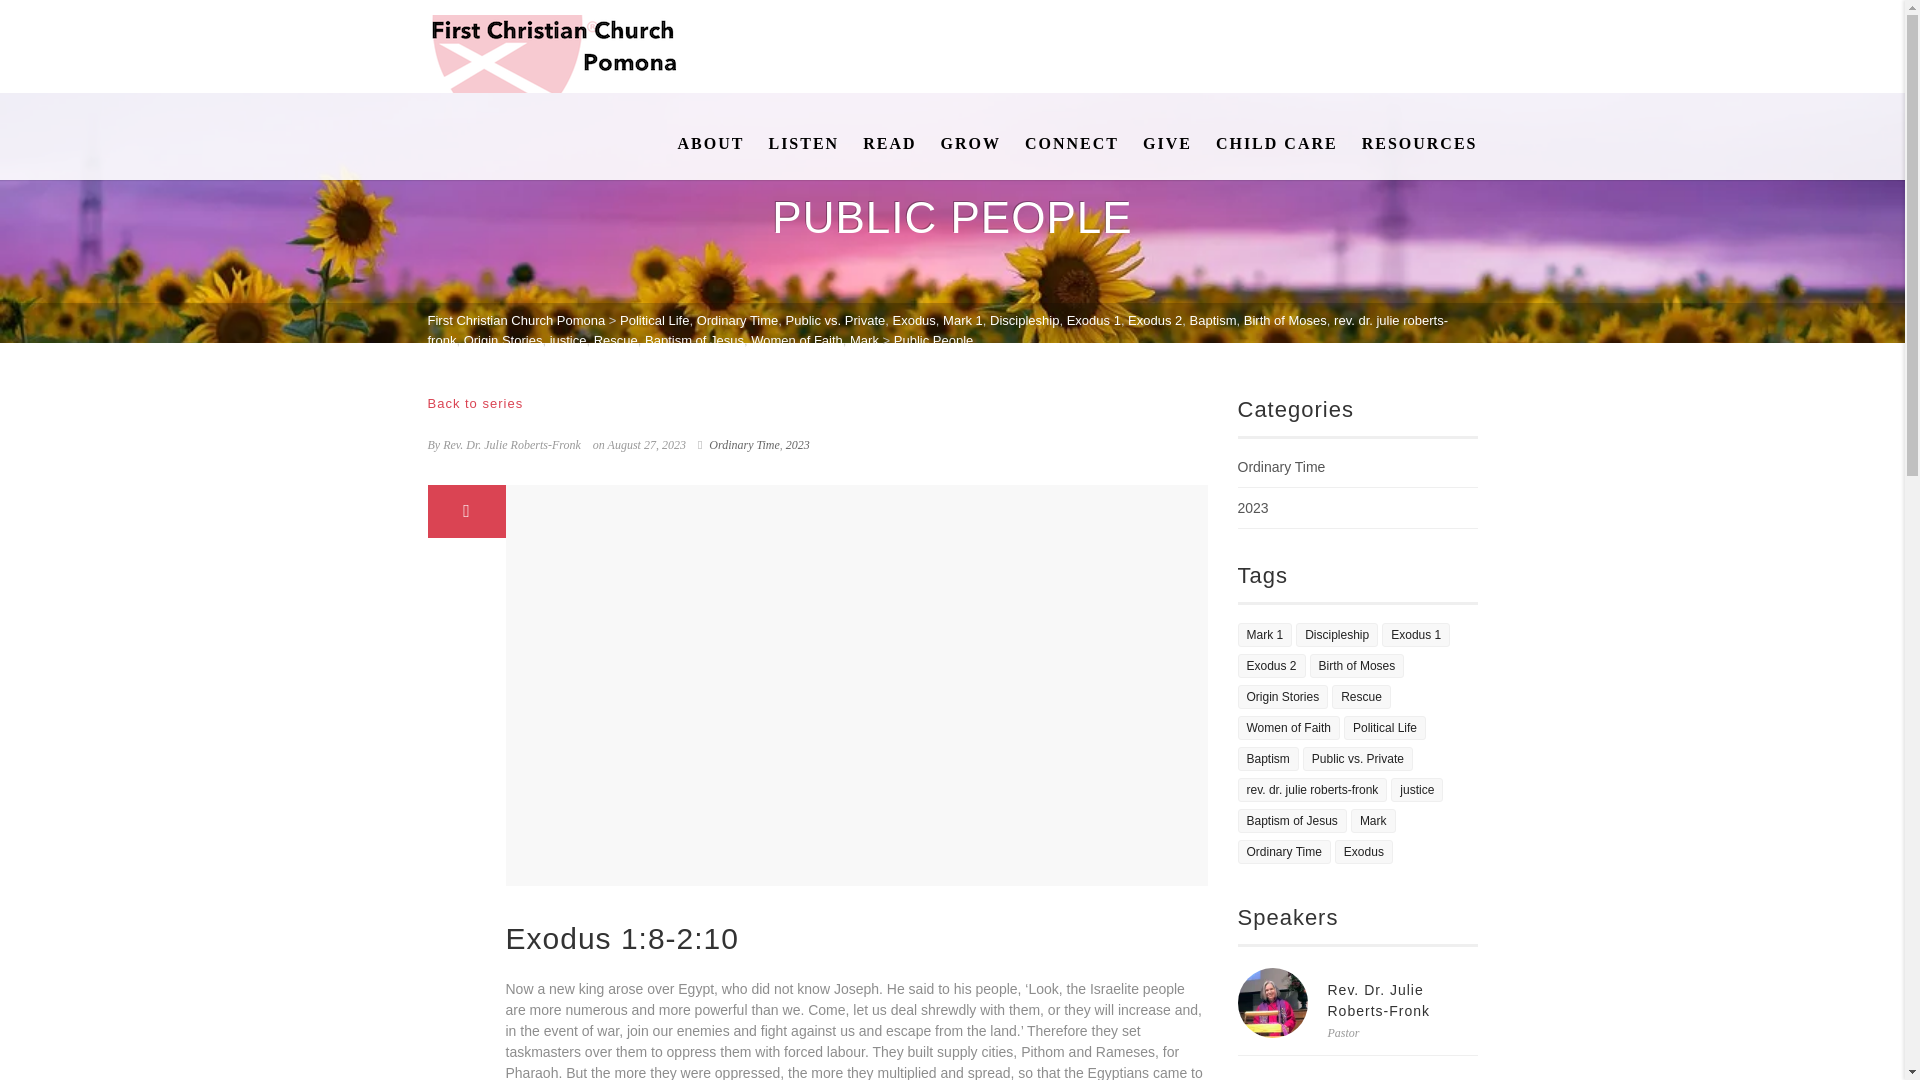 This screenshot has height=1080, width=1920. Describe the element at coordinates (1024, 320) in the screenshot. I see `Go to the Discipleship Sermon Tags archives.` at that location.